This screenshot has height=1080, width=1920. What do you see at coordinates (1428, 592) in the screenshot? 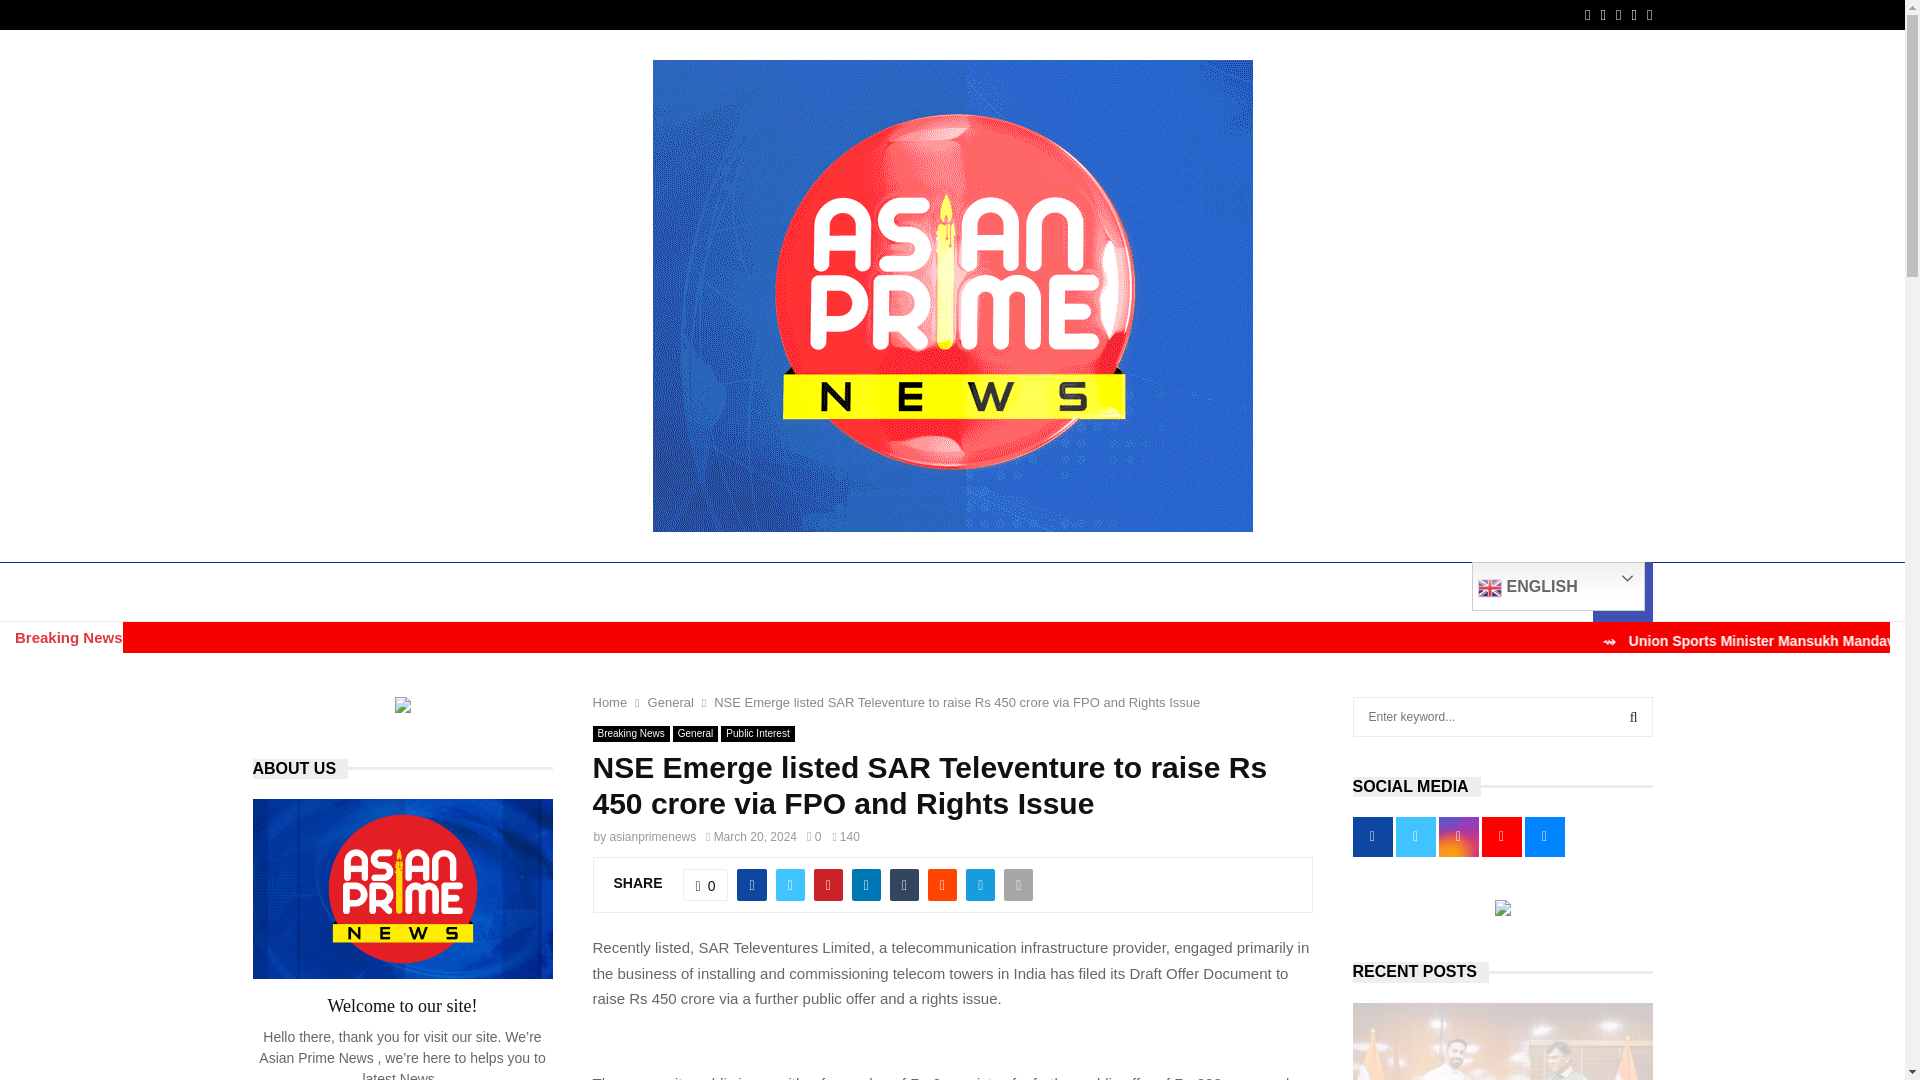
I see `MORE` at bounding box center [1428, 592].